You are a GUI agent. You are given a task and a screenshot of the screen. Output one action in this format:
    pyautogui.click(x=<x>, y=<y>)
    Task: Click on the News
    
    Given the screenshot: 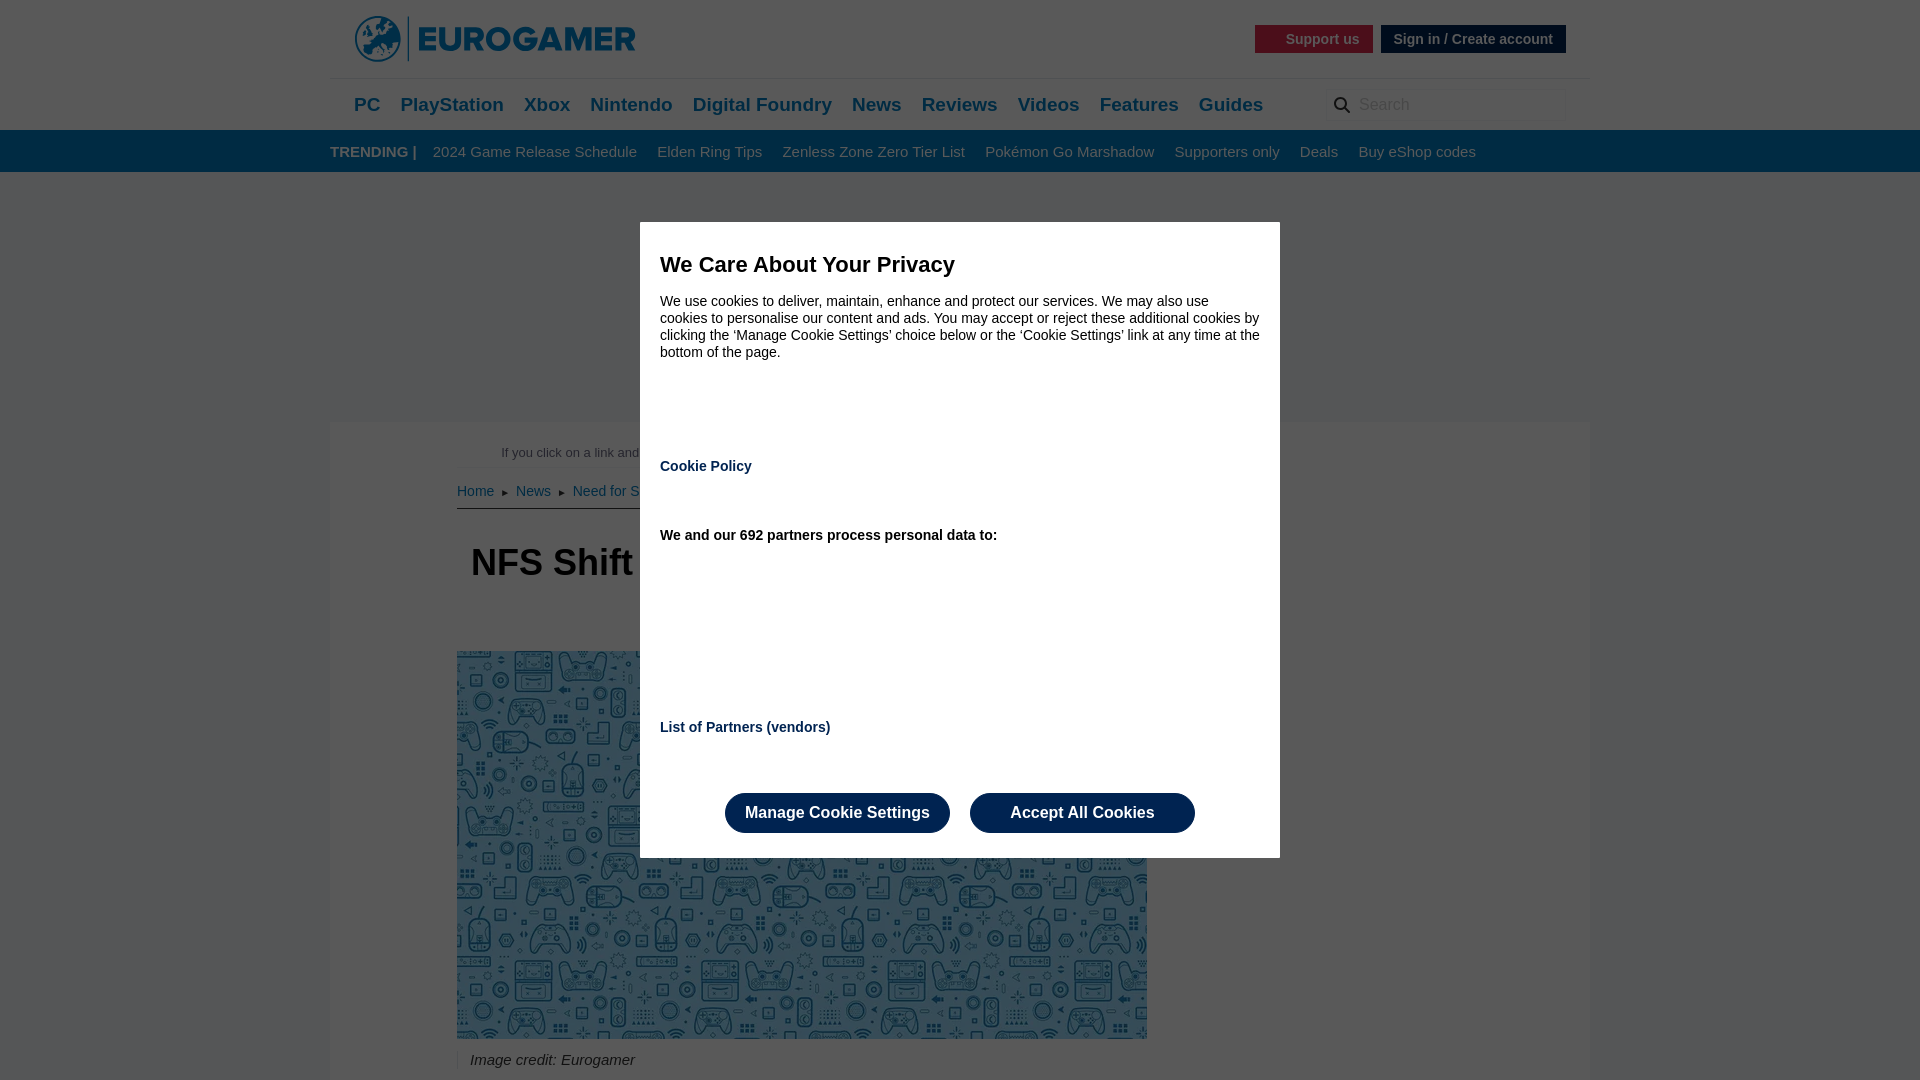 What is the action you would take?
    pyautogui.click(x=877, y=104)
    